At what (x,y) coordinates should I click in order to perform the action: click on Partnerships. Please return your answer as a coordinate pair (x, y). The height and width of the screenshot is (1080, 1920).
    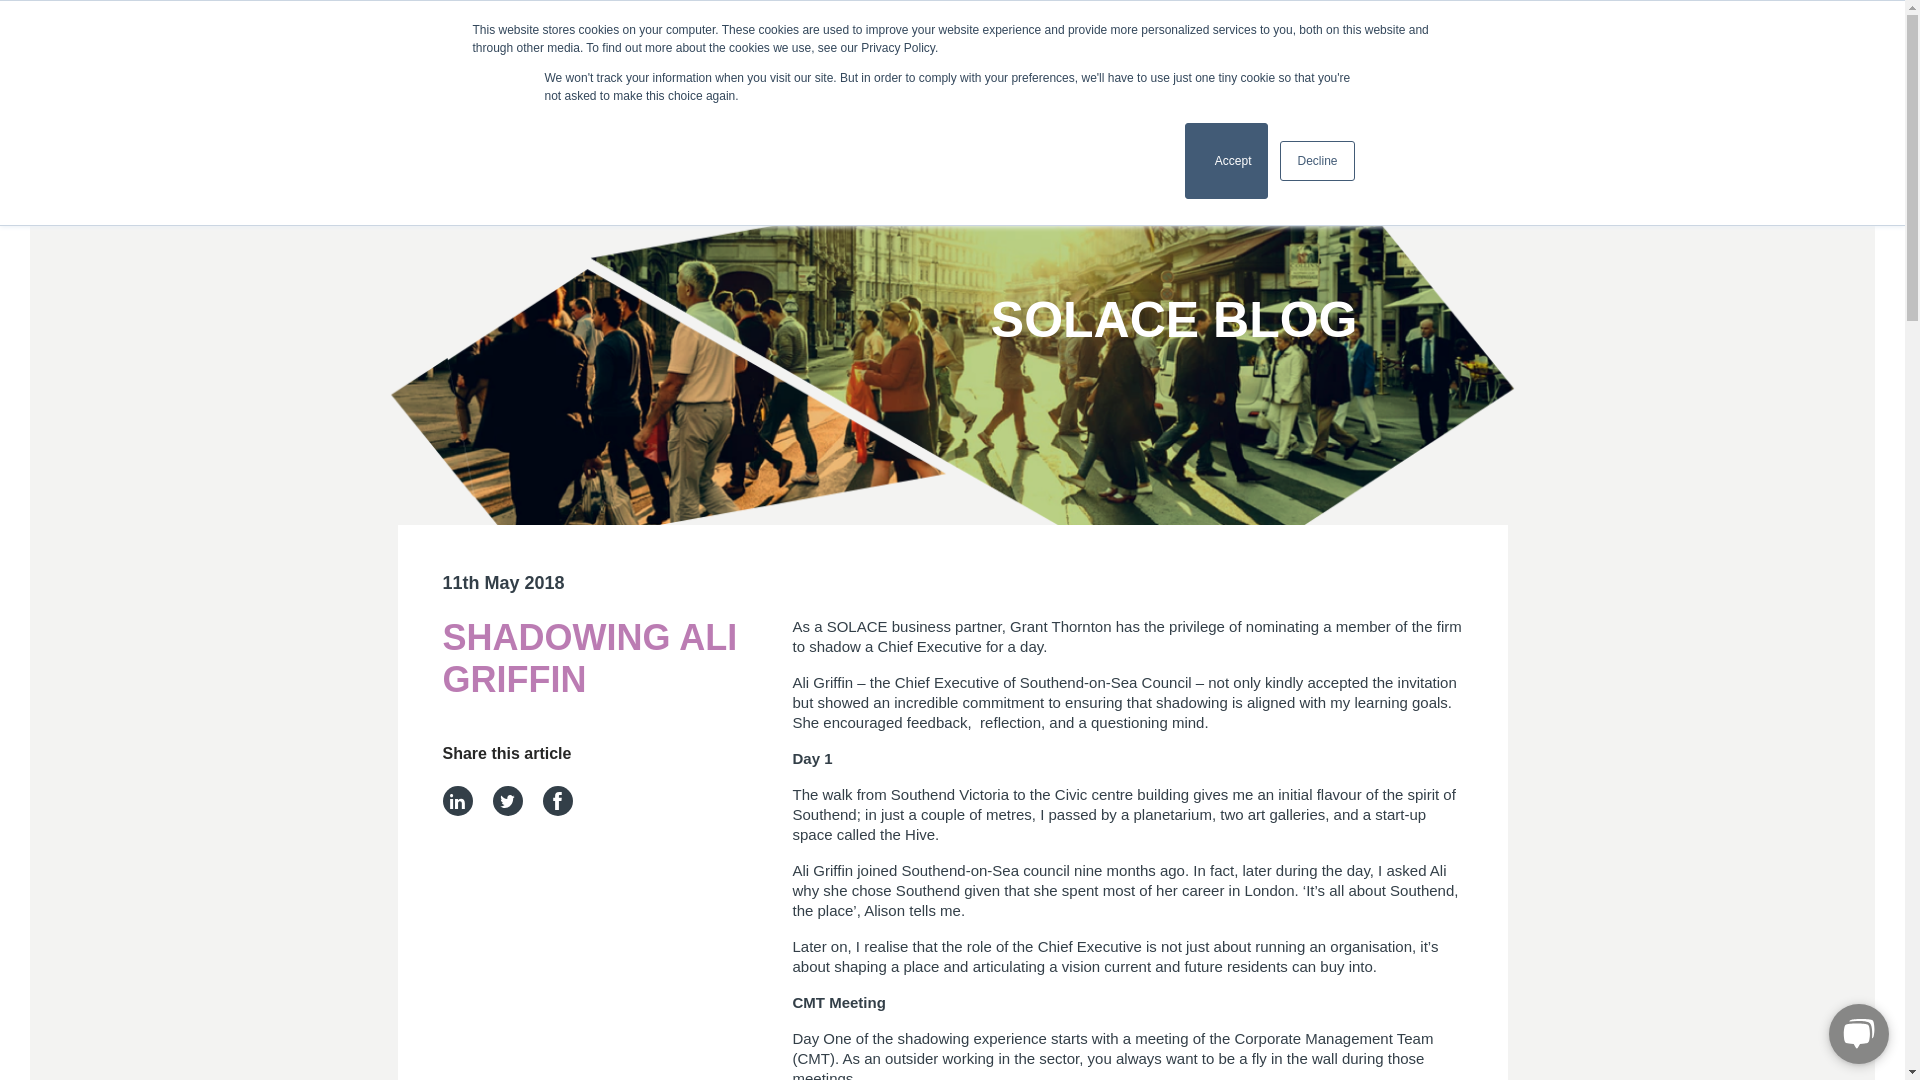
    Looking at the image, I should click on (1374, 62).